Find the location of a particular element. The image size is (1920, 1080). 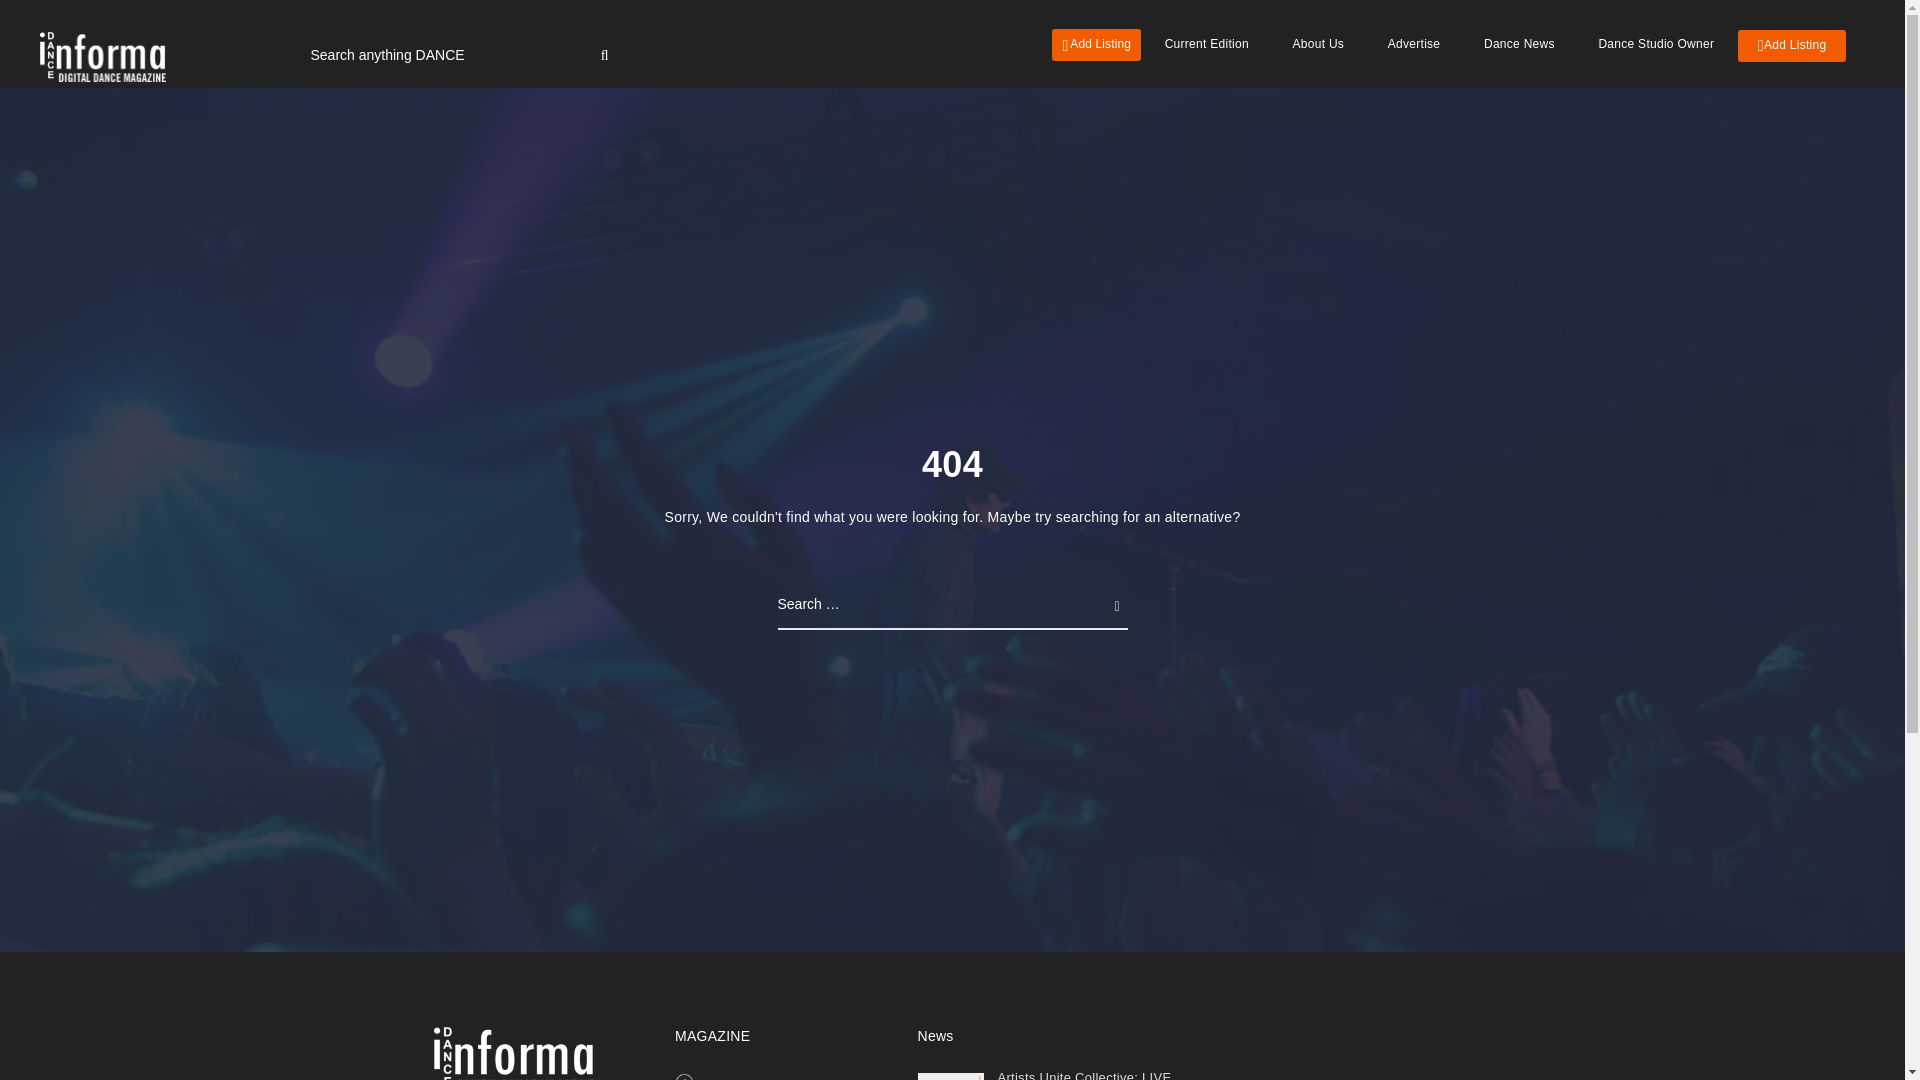

Add Listing is located at coordinates (1792, 46).